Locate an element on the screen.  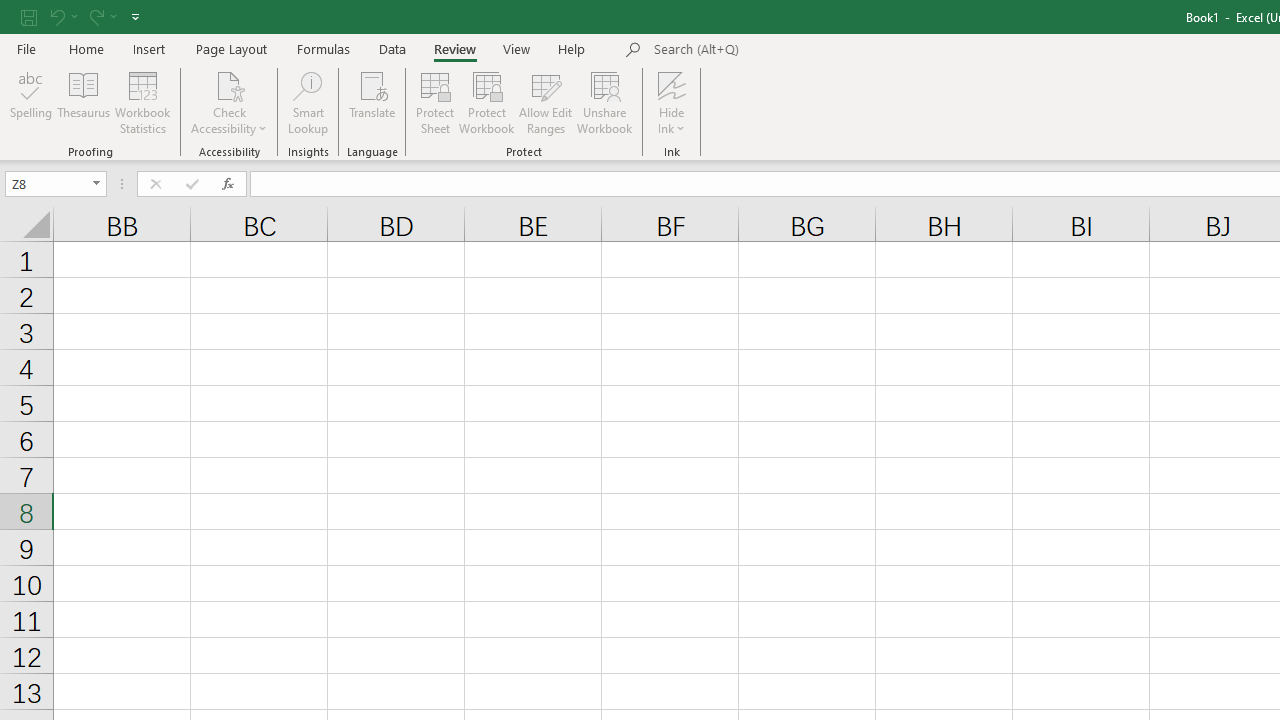
Spelling... is located at coordinates (31, 102).